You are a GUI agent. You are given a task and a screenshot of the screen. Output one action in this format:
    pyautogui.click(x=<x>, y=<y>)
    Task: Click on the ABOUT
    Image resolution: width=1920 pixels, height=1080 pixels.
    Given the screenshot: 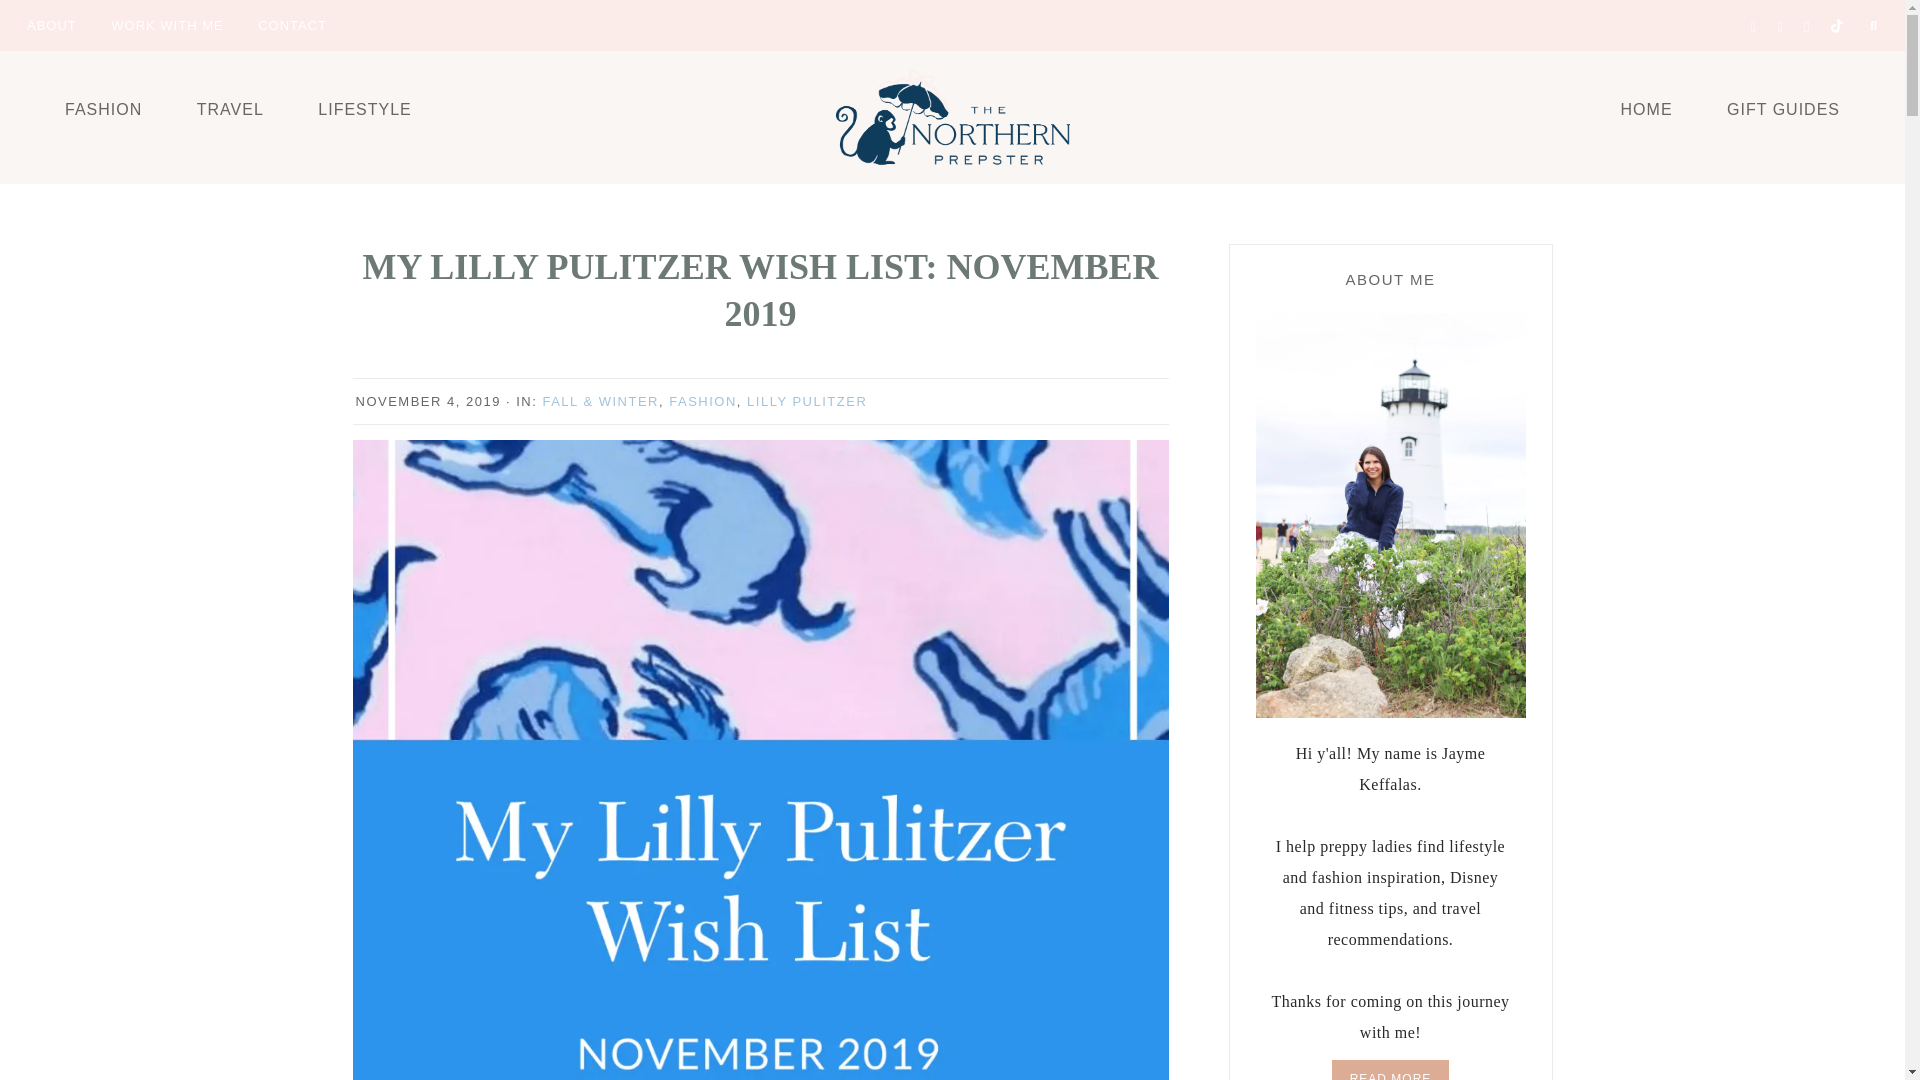 What is the action you would take?
    pyautogui.click(x=52, y=24)
    